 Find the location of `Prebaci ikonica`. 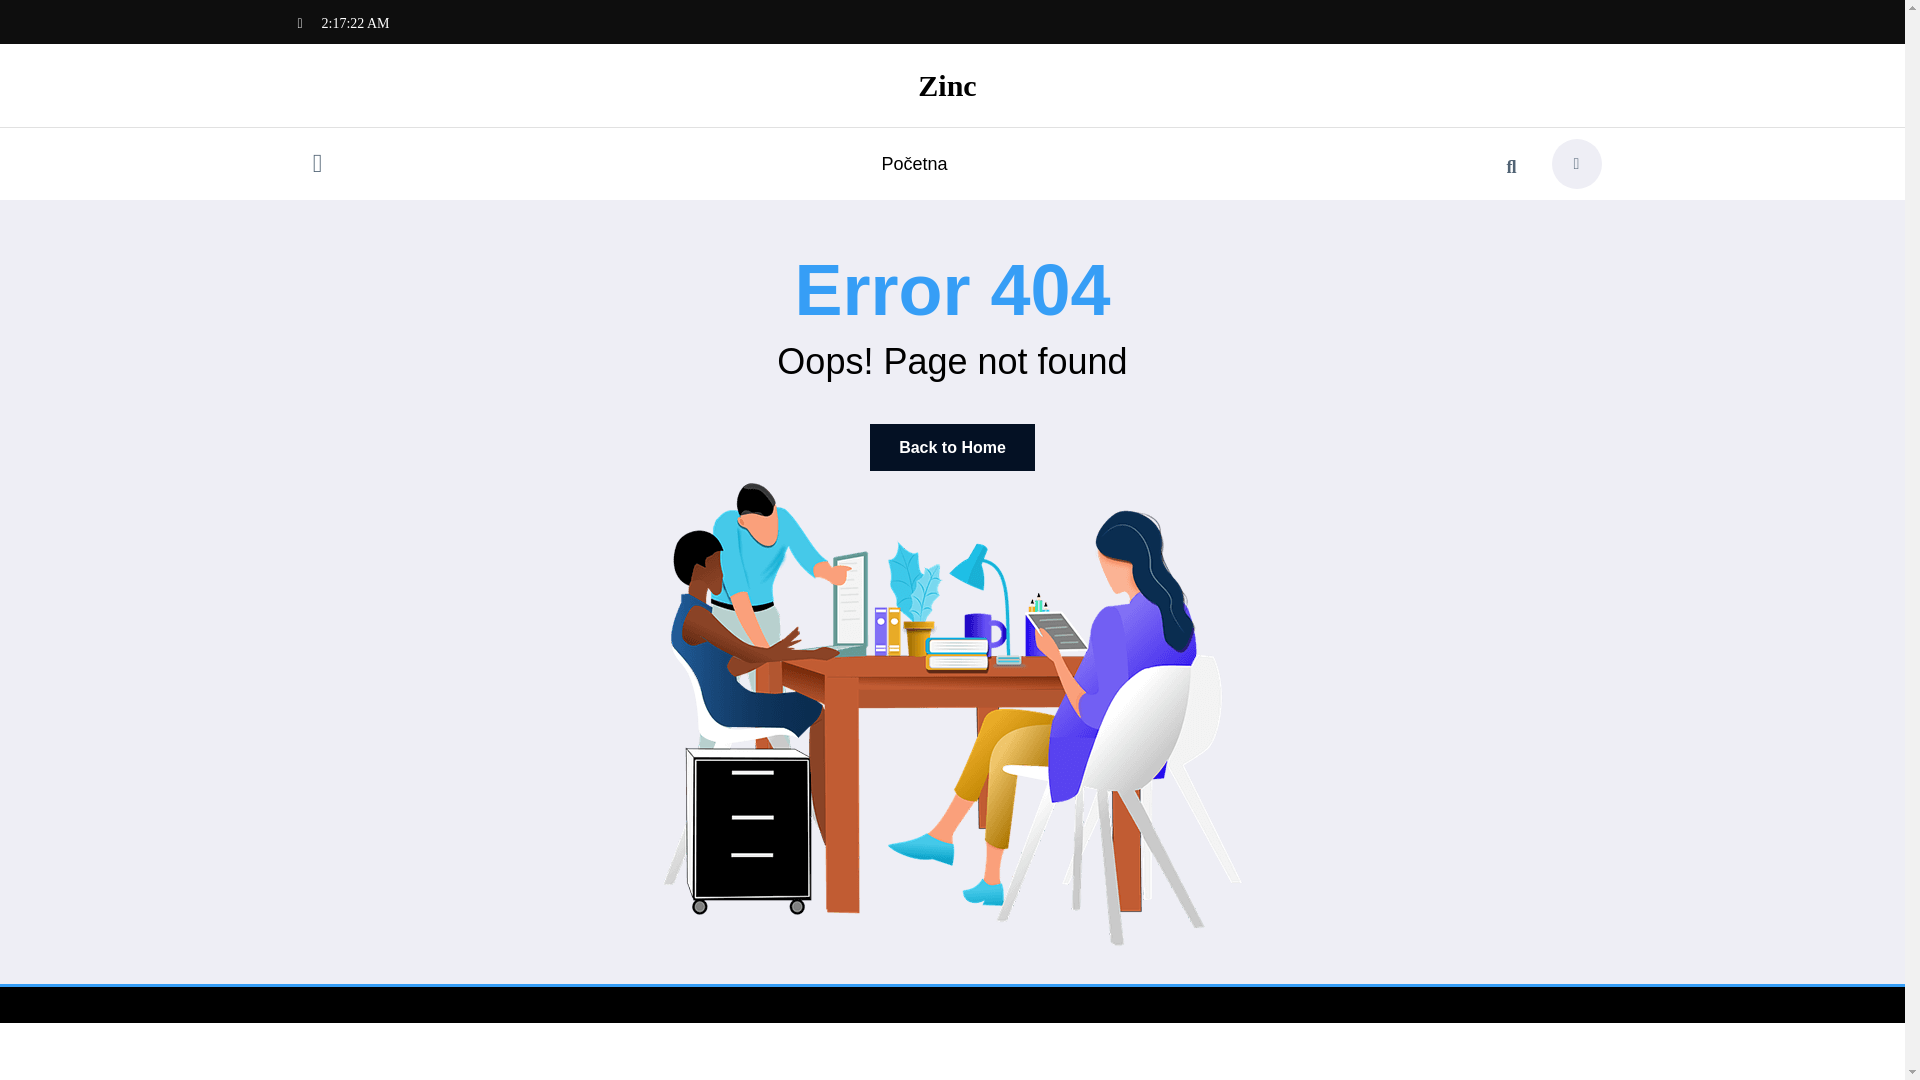

Prebaci ikonica is located at coordinates (316, 166).